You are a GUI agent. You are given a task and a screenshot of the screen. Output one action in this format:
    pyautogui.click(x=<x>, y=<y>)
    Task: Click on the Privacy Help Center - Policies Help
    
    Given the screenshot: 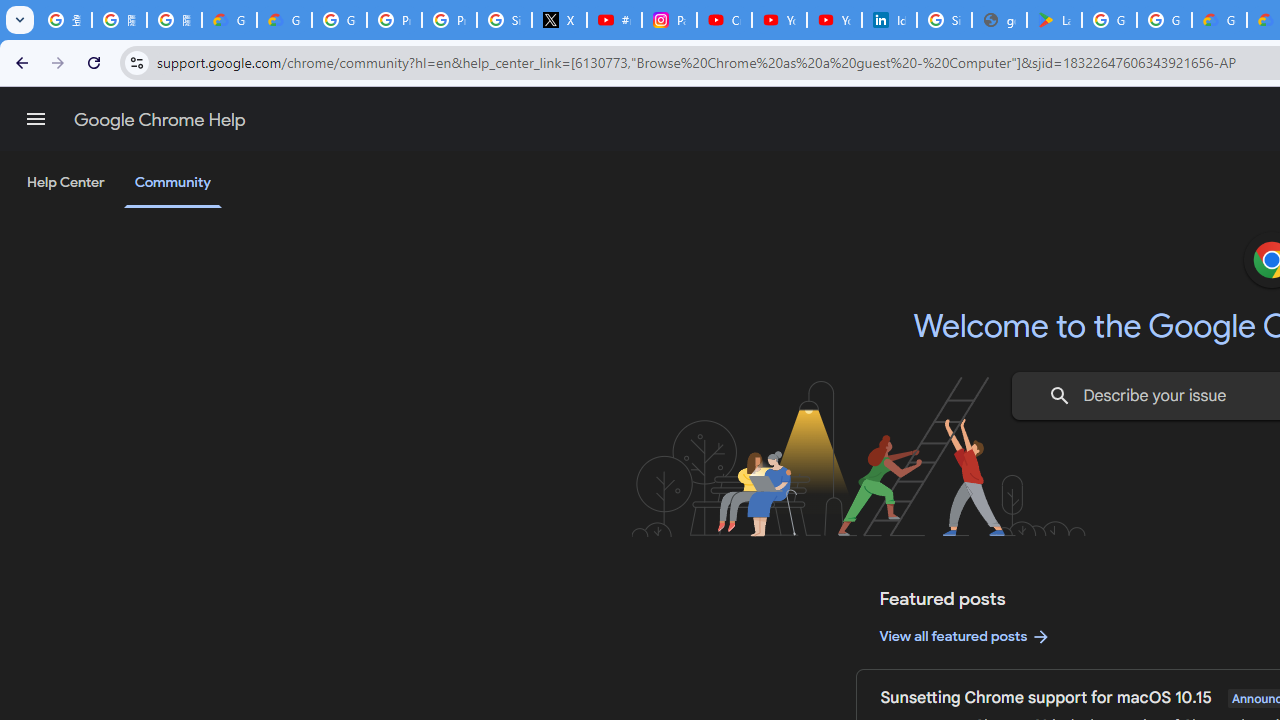 What is the action you would take?
    pyautogui.click(x=450, y=20)
    